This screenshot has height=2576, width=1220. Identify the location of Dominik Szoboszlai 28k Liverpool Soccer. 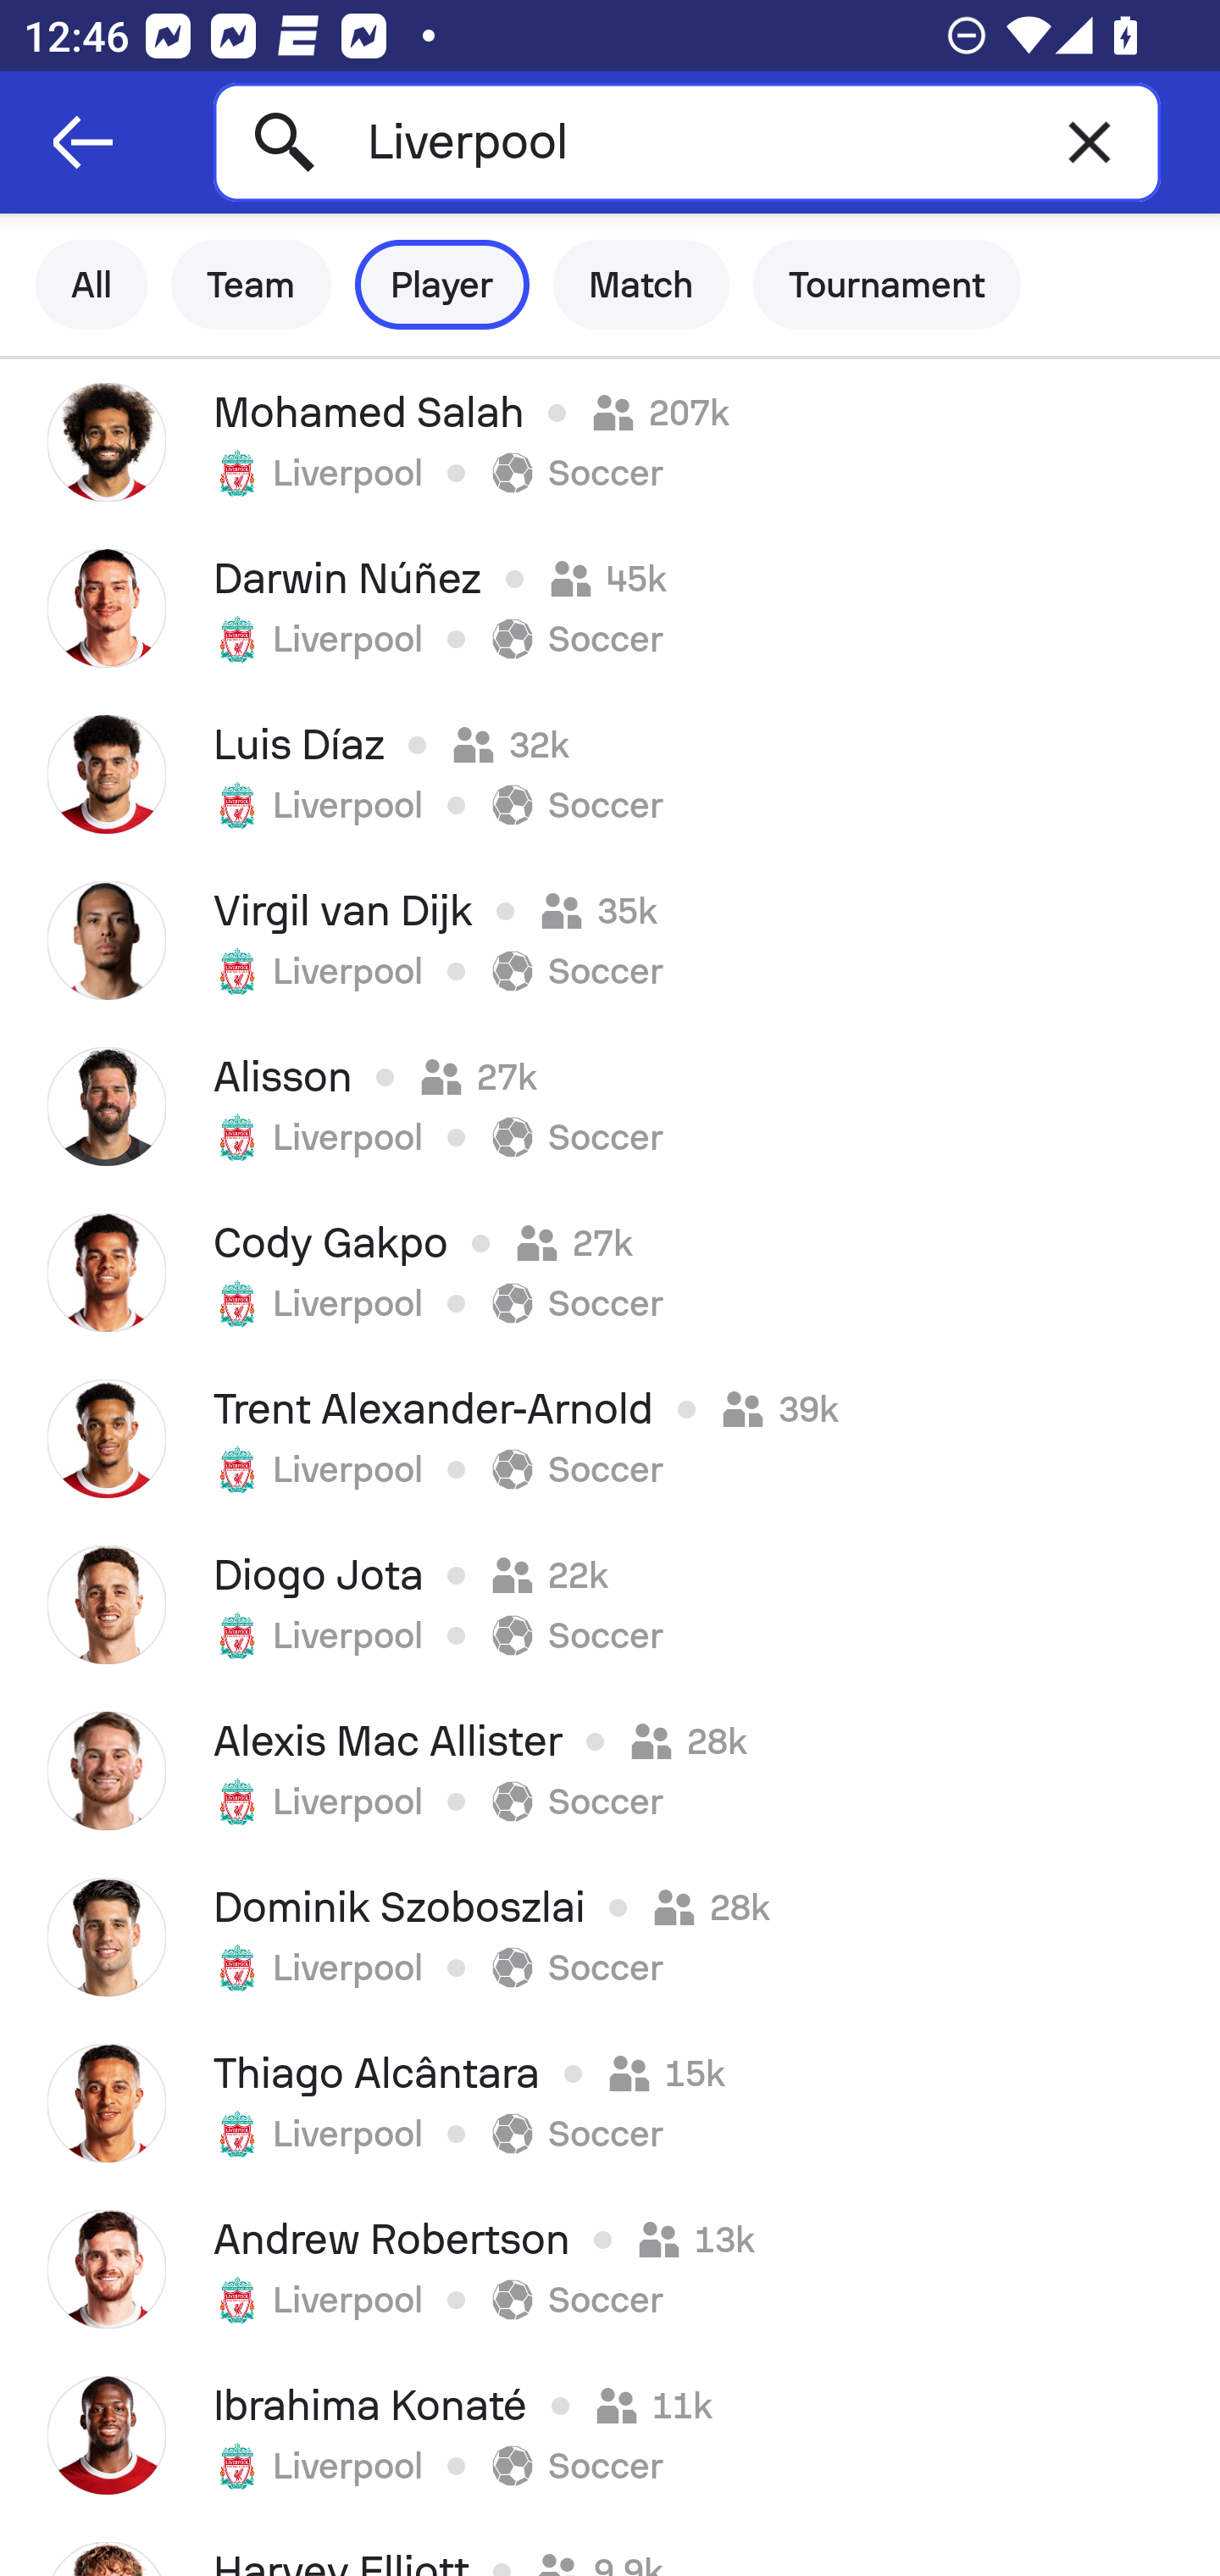
(610, 1937).